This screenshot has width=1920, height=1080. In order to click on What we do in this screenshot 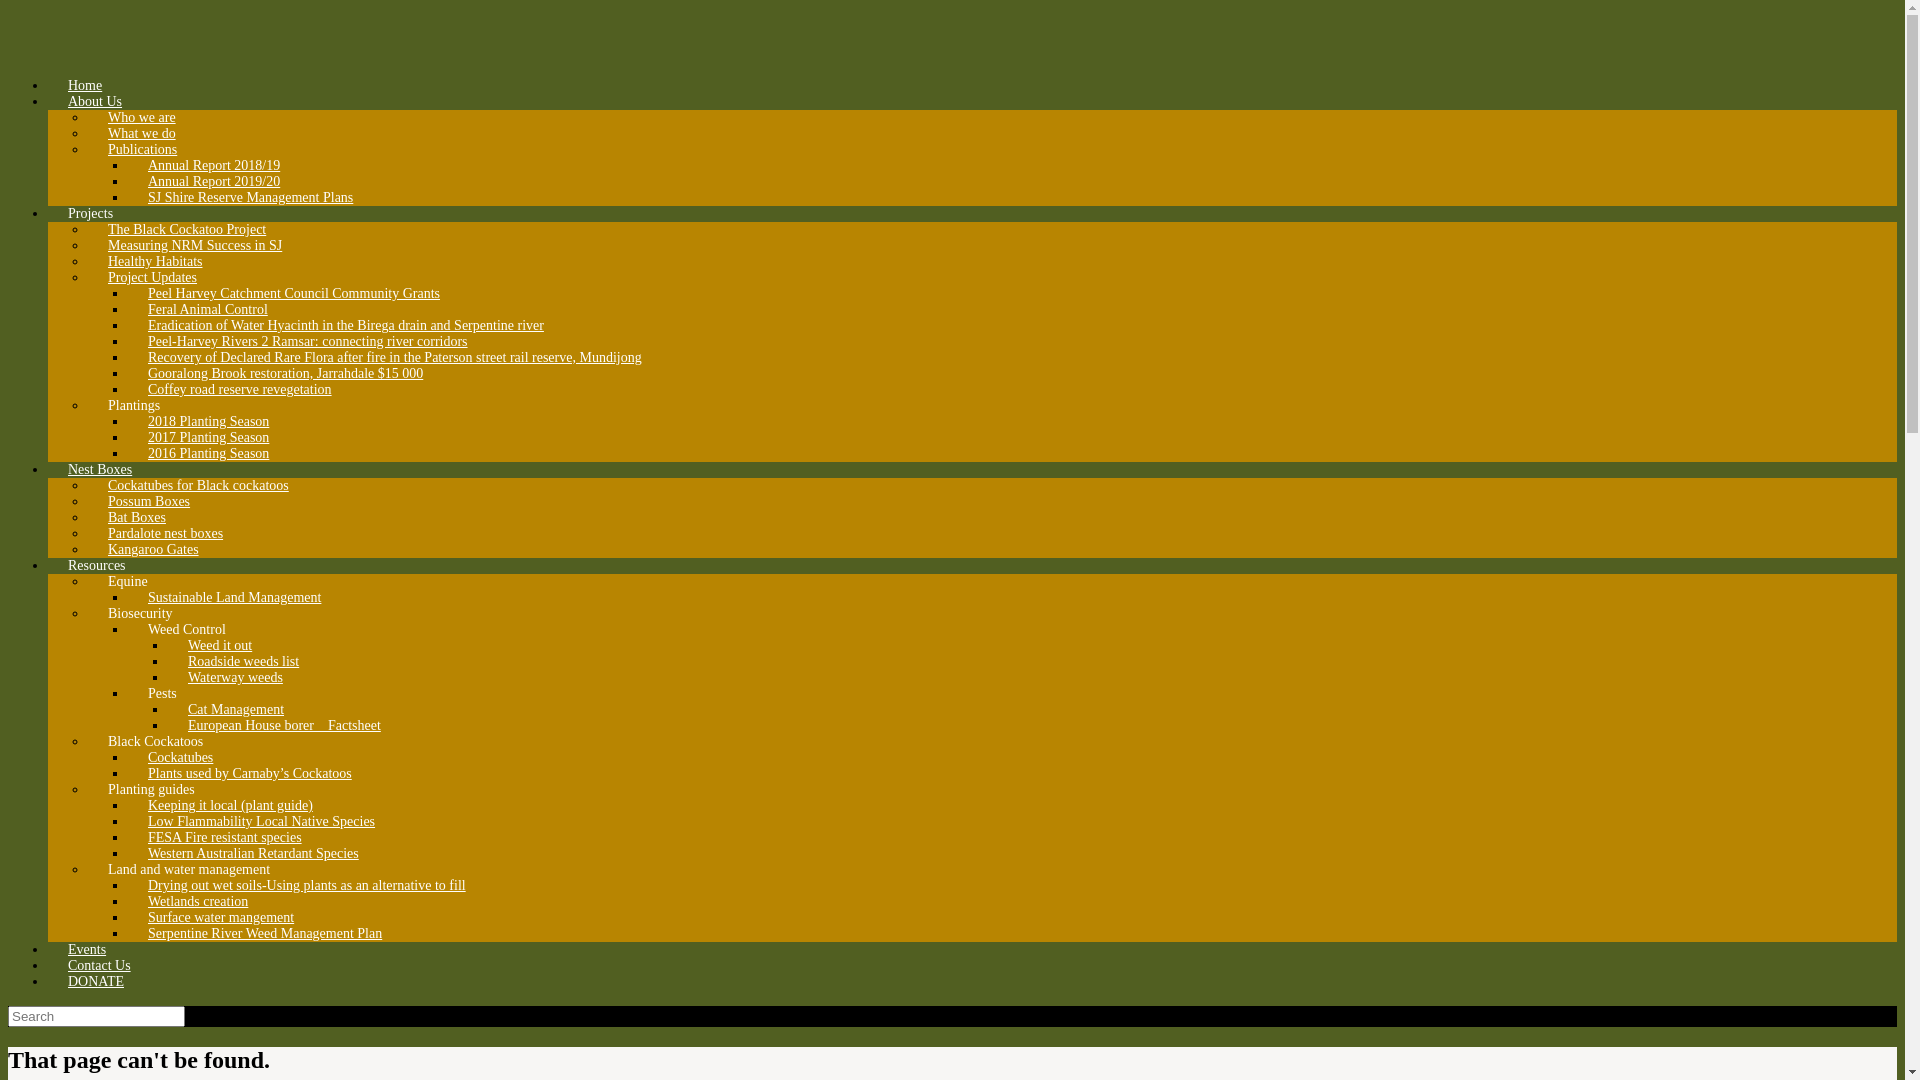, I will do `click(142, 134)`.